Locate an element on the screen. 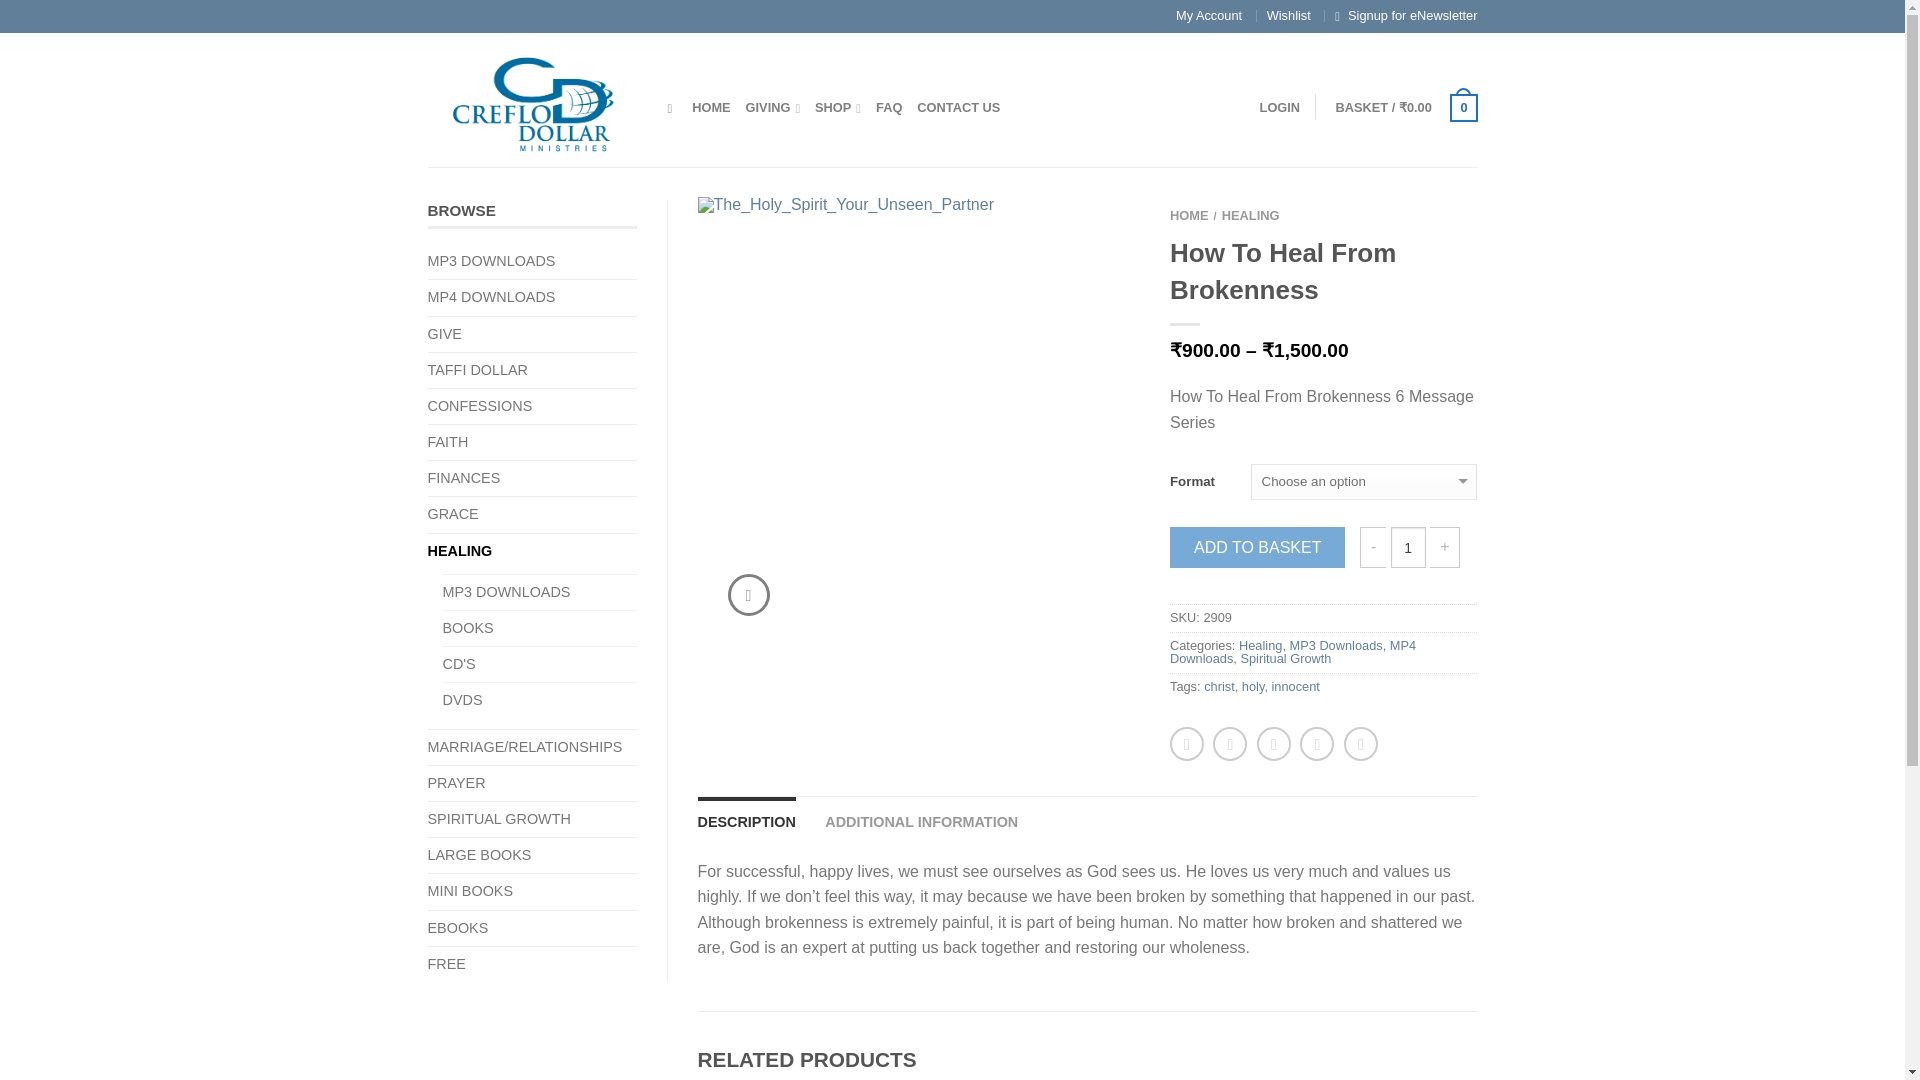 The height and width of the screenshot is (1080, 1920). GIVING is located at coordinates (773, 107).